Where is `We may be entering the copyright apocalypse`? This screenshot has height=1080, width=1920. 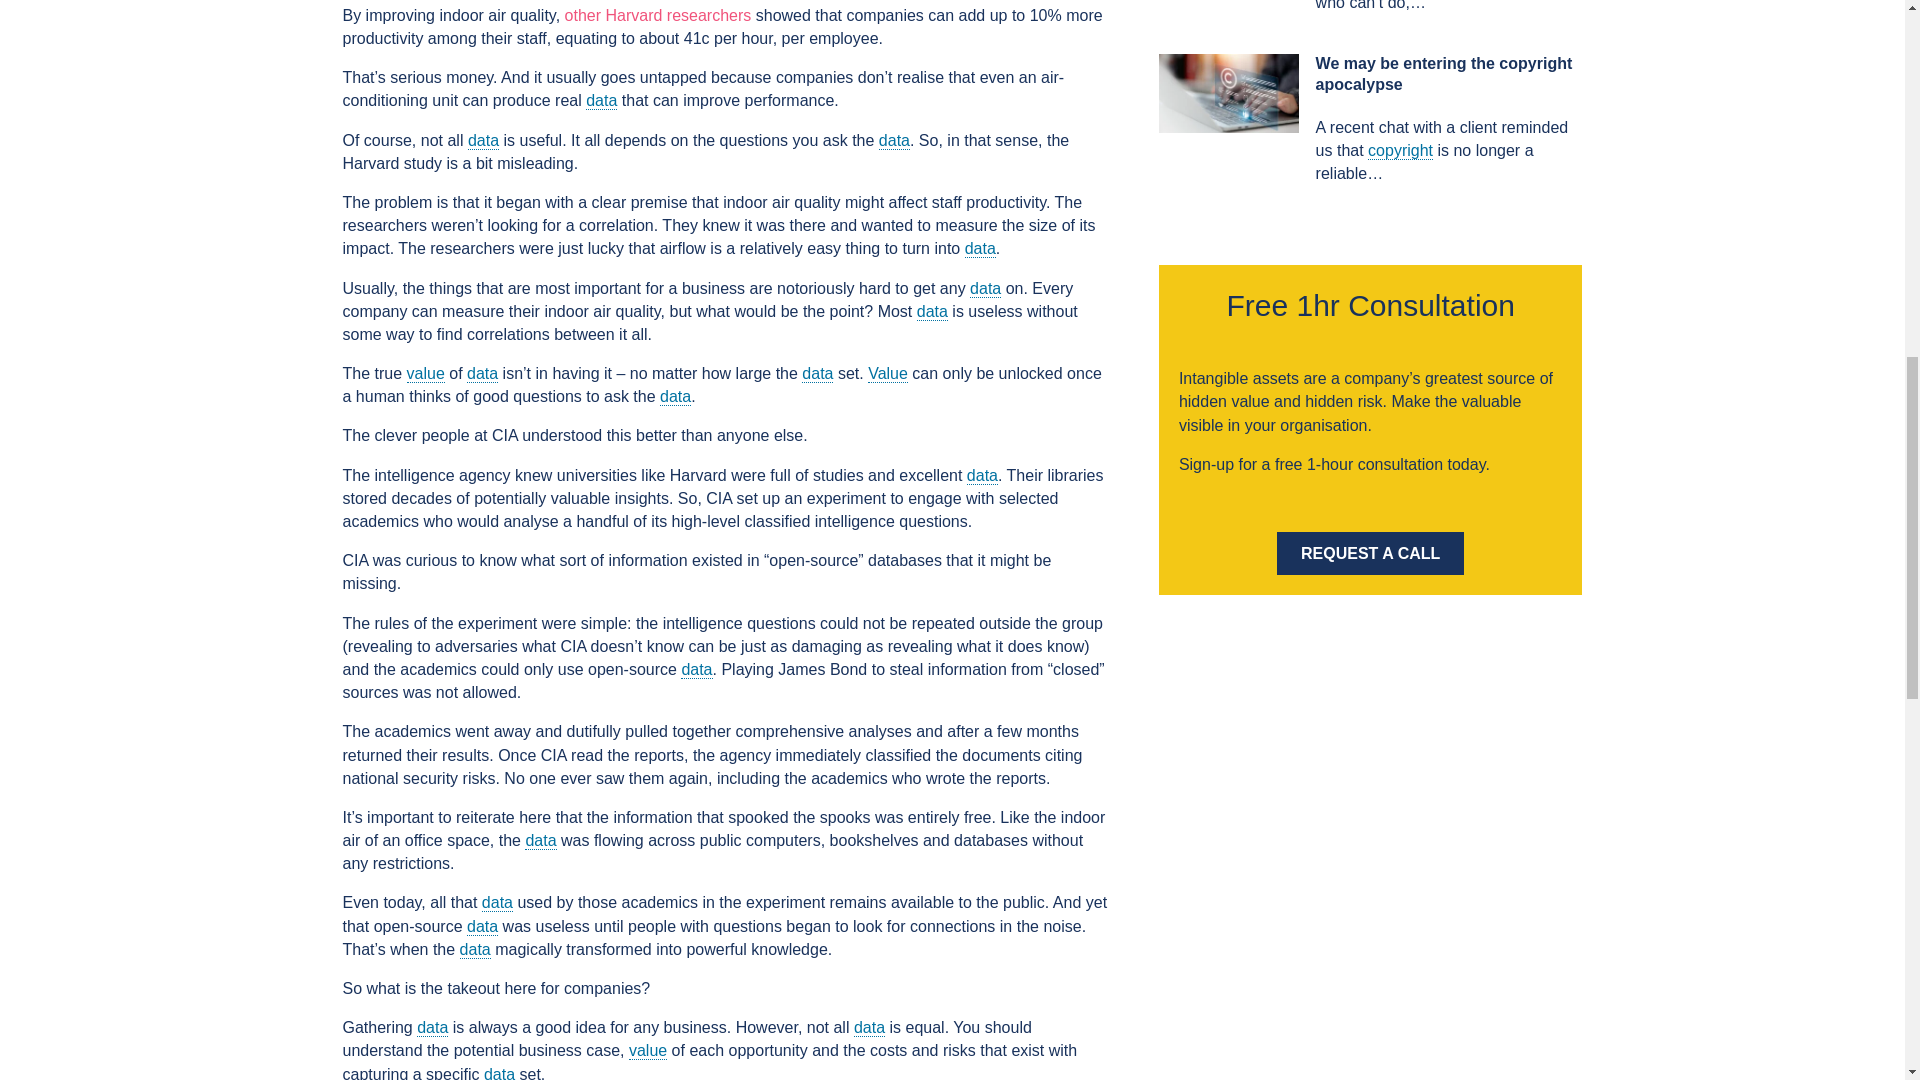
We may be entering the copyright apocalypse is located at coordinates (1229, 92).